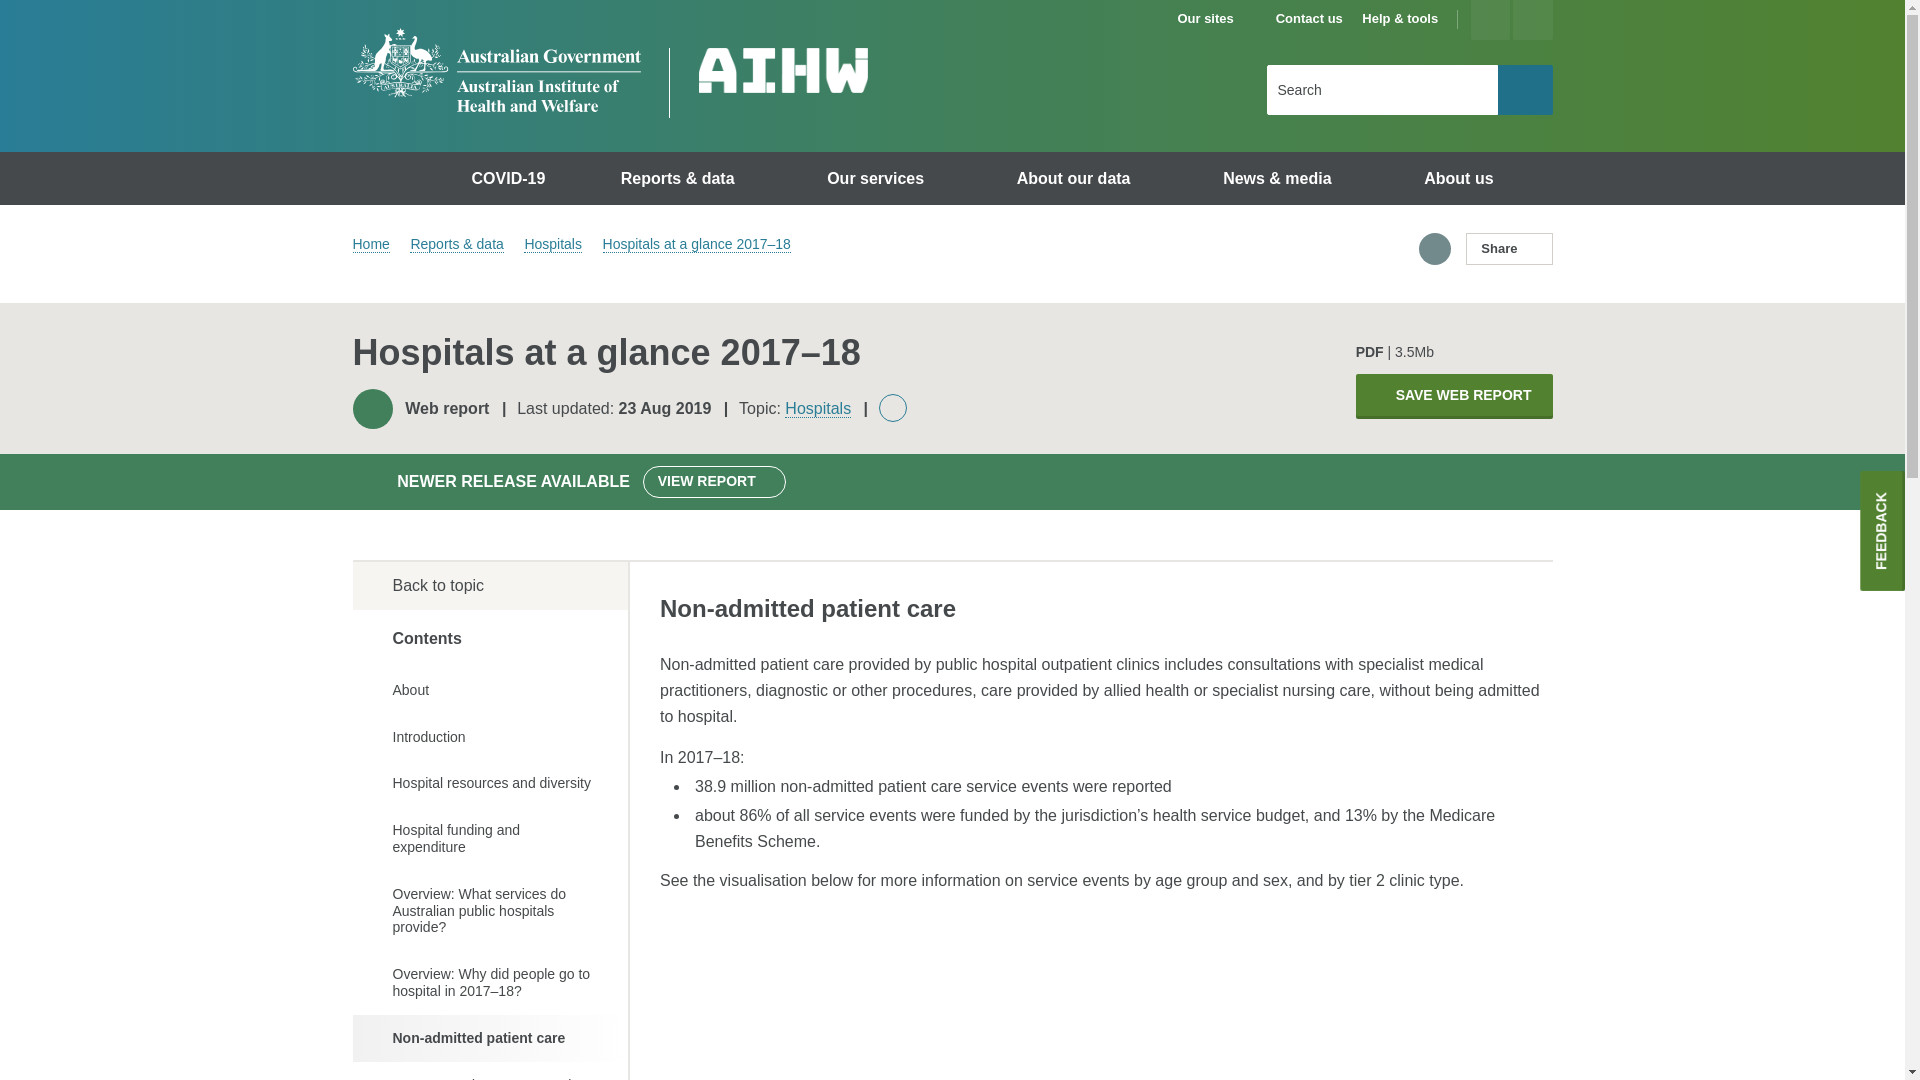 This screenshot has height=1080, width=1920. I want to click on Contact us, so click(1309, 19).